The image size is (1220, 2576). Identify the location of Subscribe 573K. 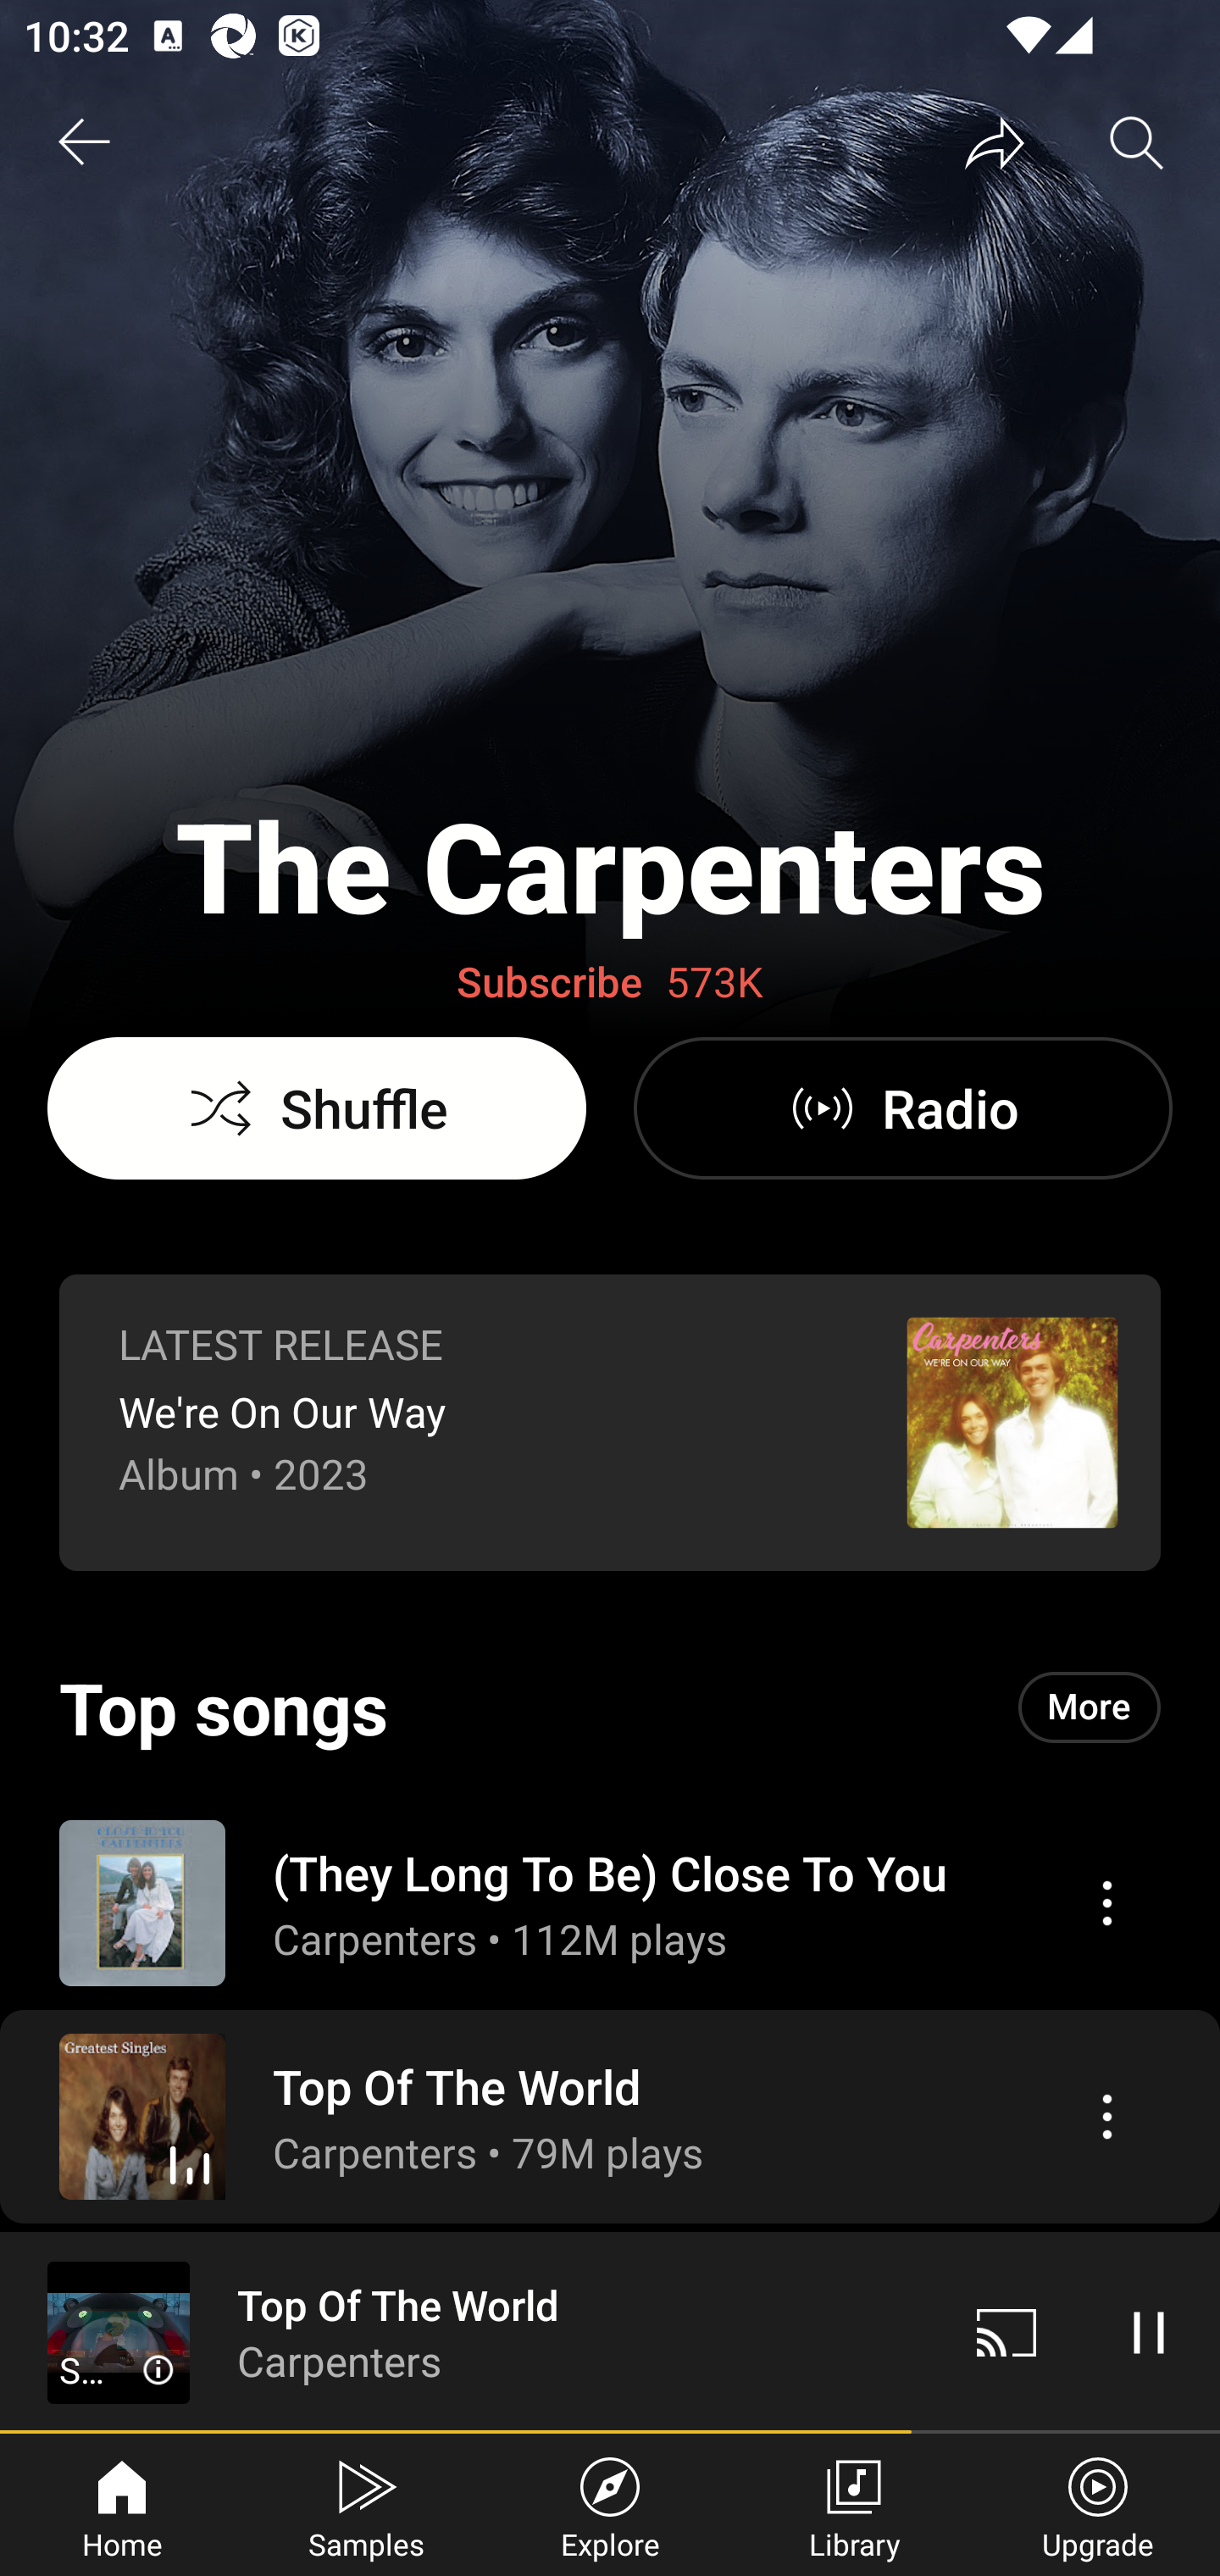
(610, 983).